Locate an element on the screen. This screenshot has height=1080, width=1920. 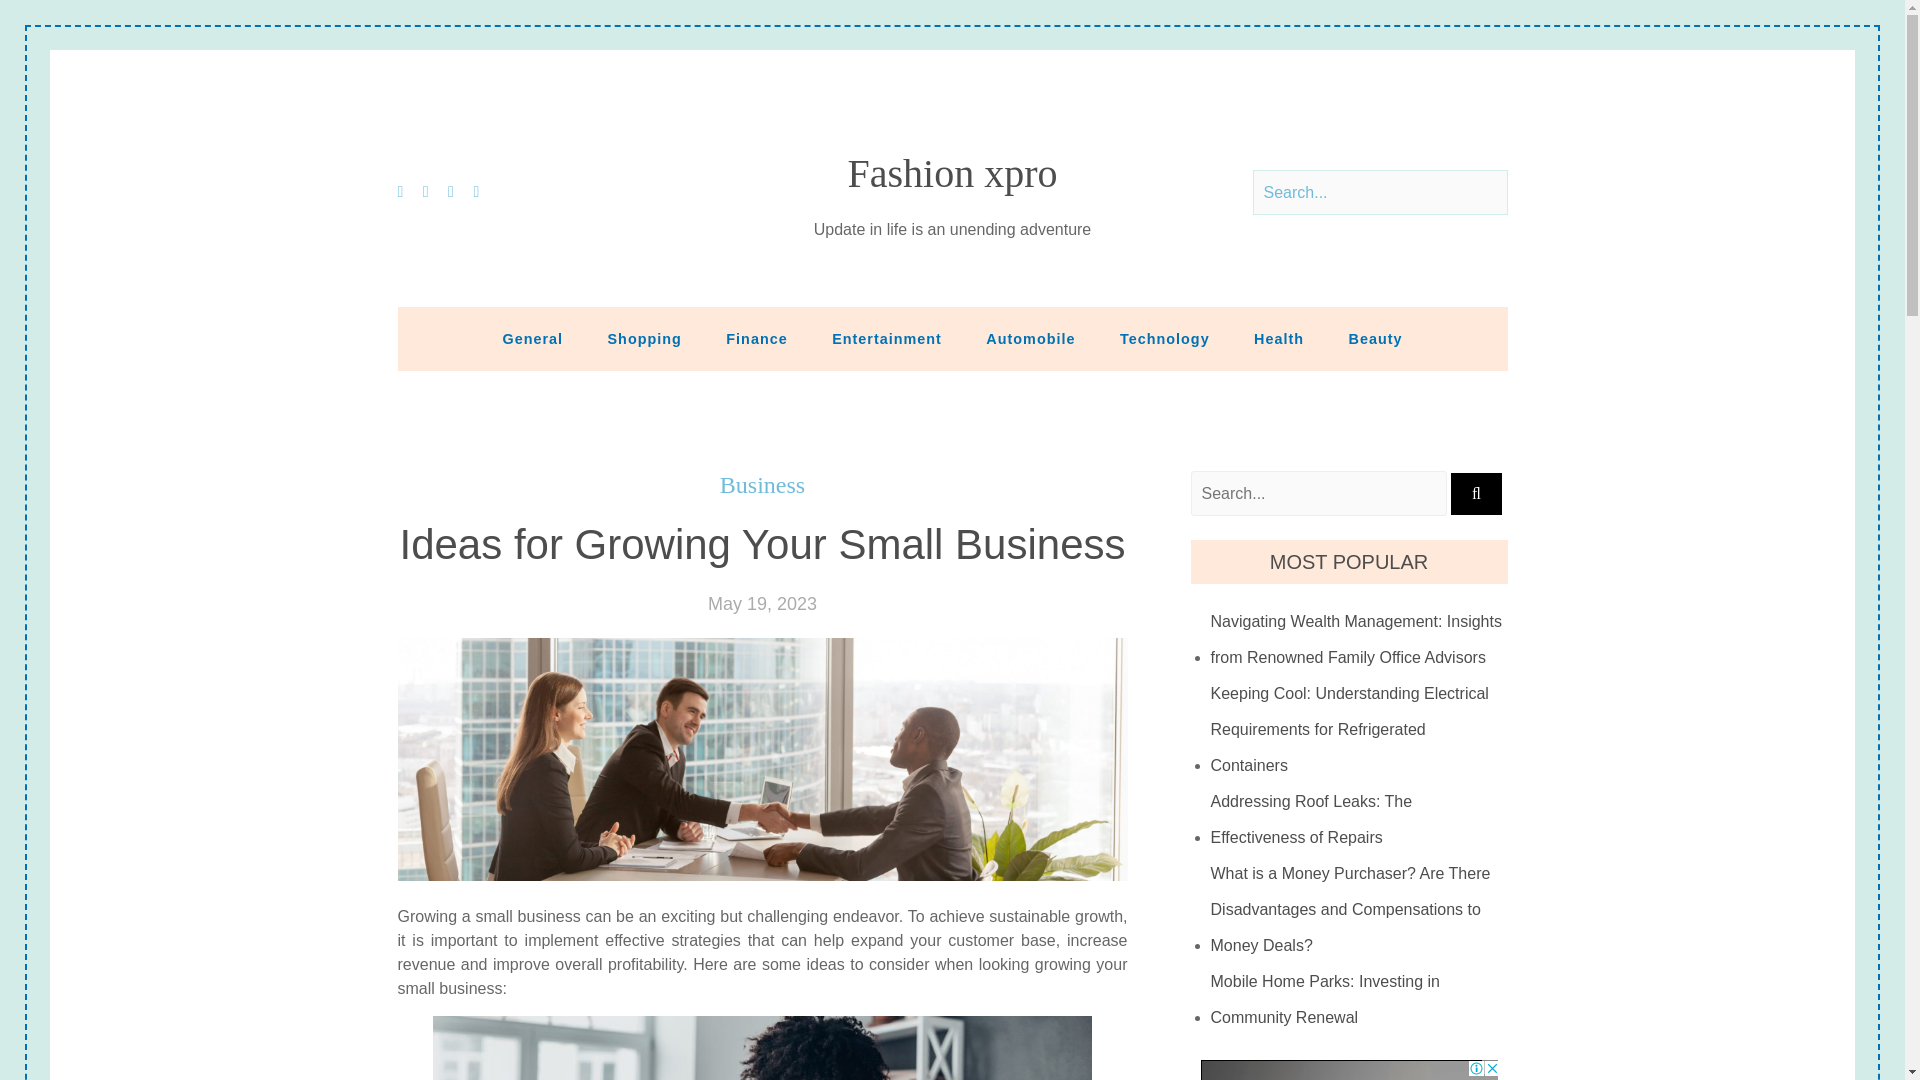
Finance is located at coordinates (756, 338).